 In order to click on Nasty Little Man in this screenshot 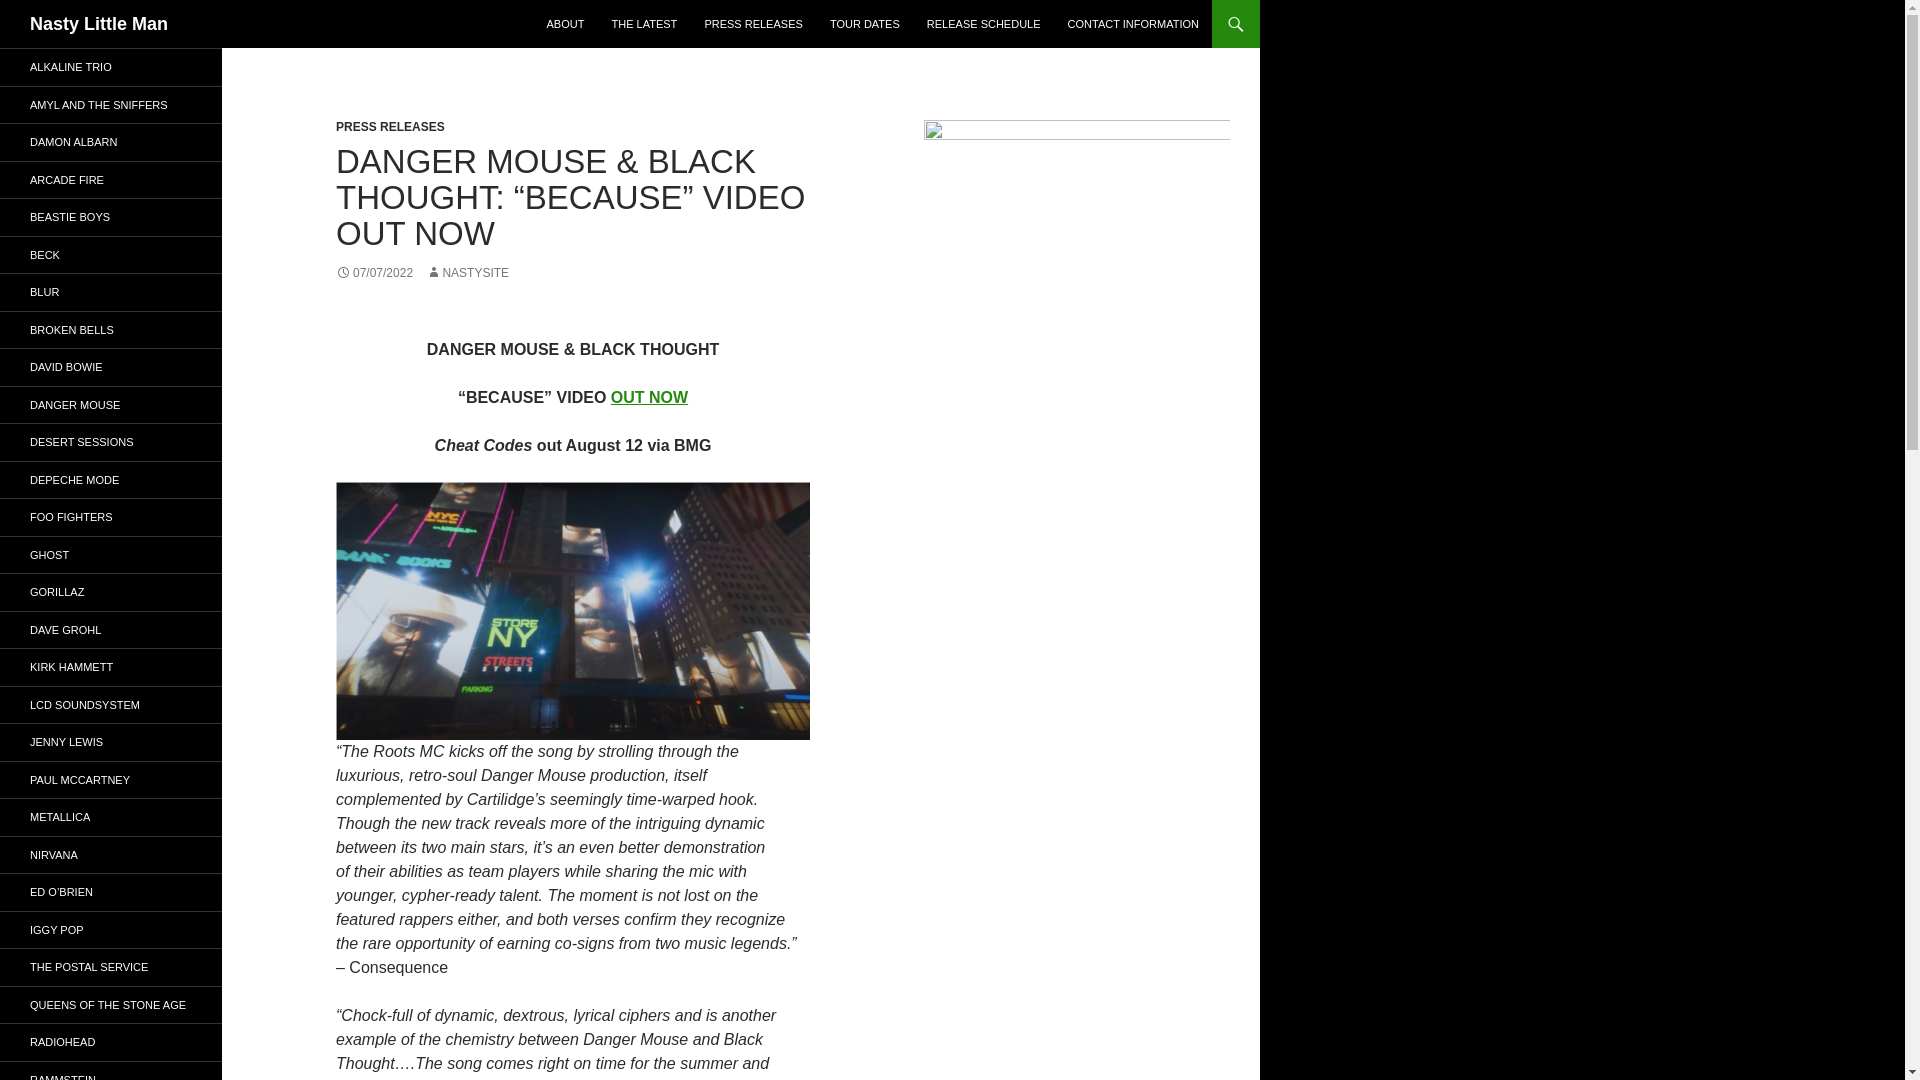, I will do `click(99, 24)`.